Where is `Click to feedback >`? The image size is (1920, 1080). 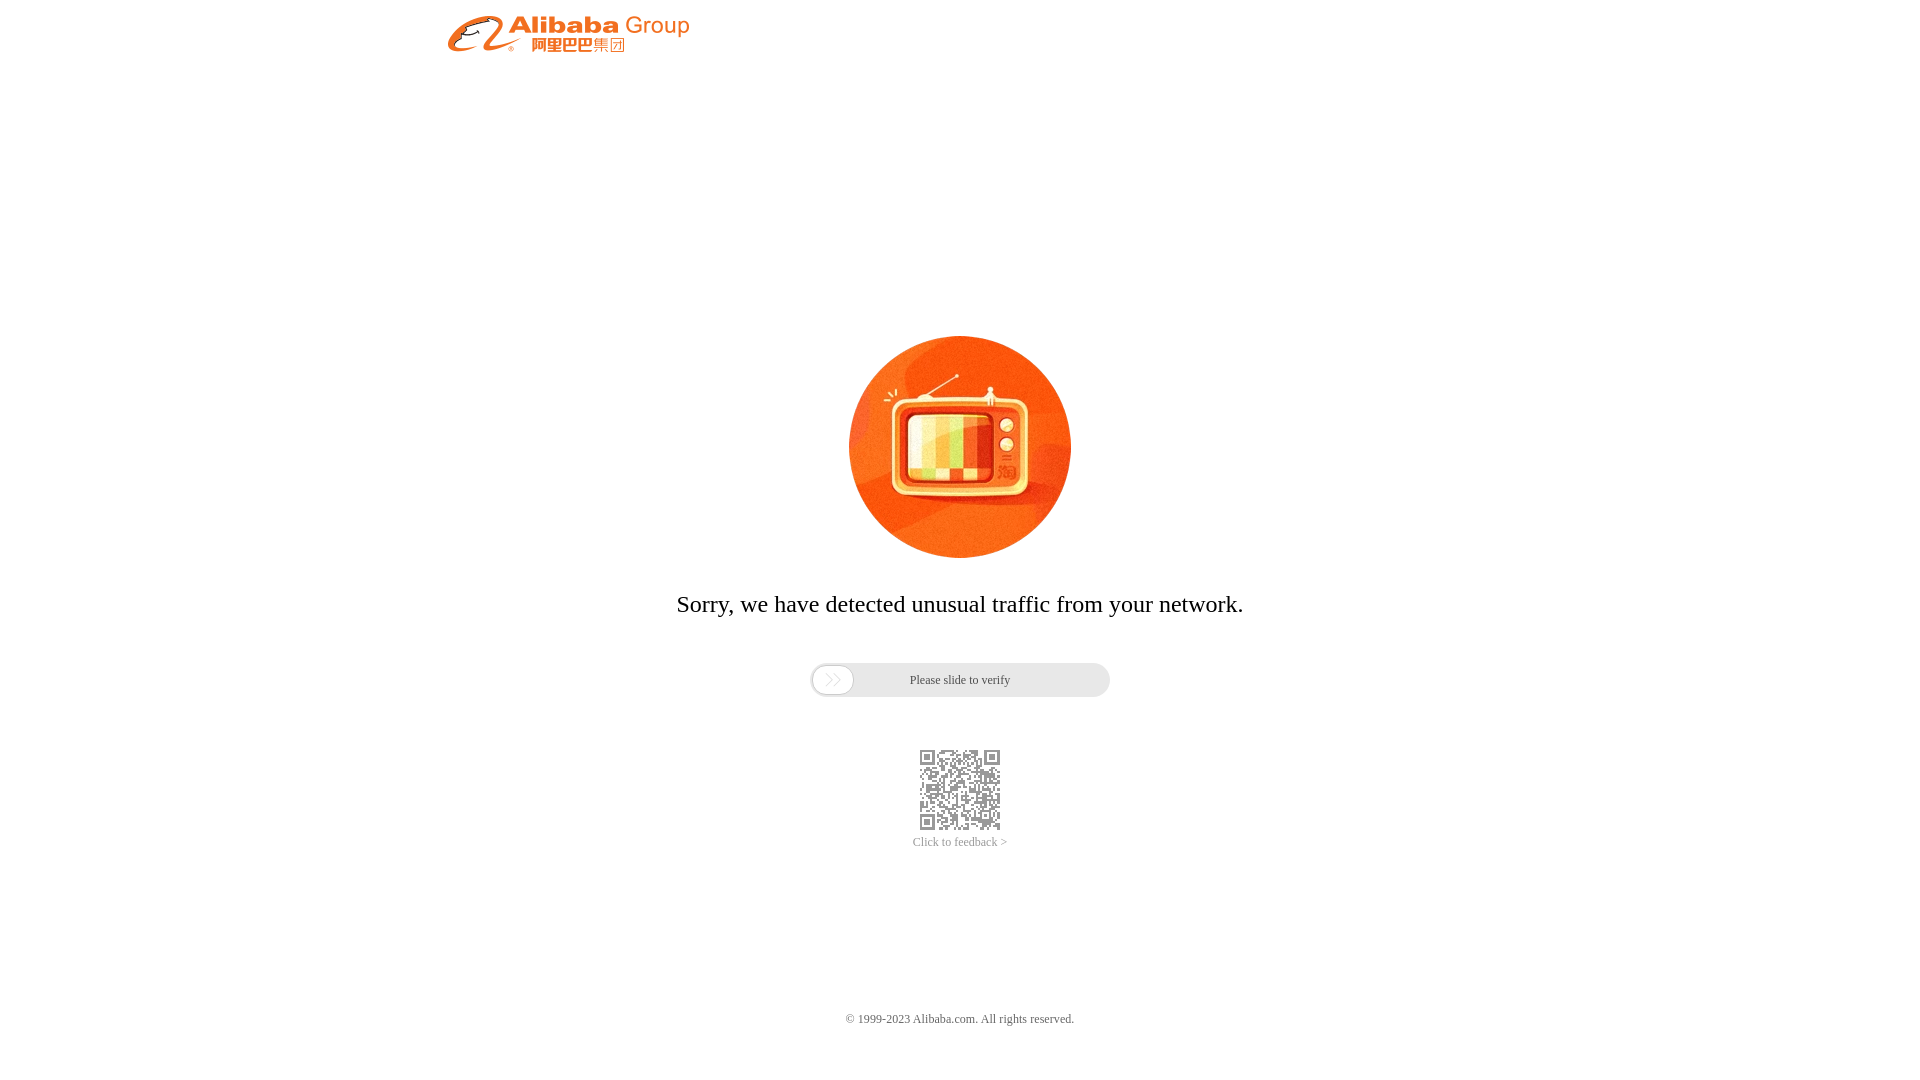 Click to feedback > is located at coordinates (960, 842).